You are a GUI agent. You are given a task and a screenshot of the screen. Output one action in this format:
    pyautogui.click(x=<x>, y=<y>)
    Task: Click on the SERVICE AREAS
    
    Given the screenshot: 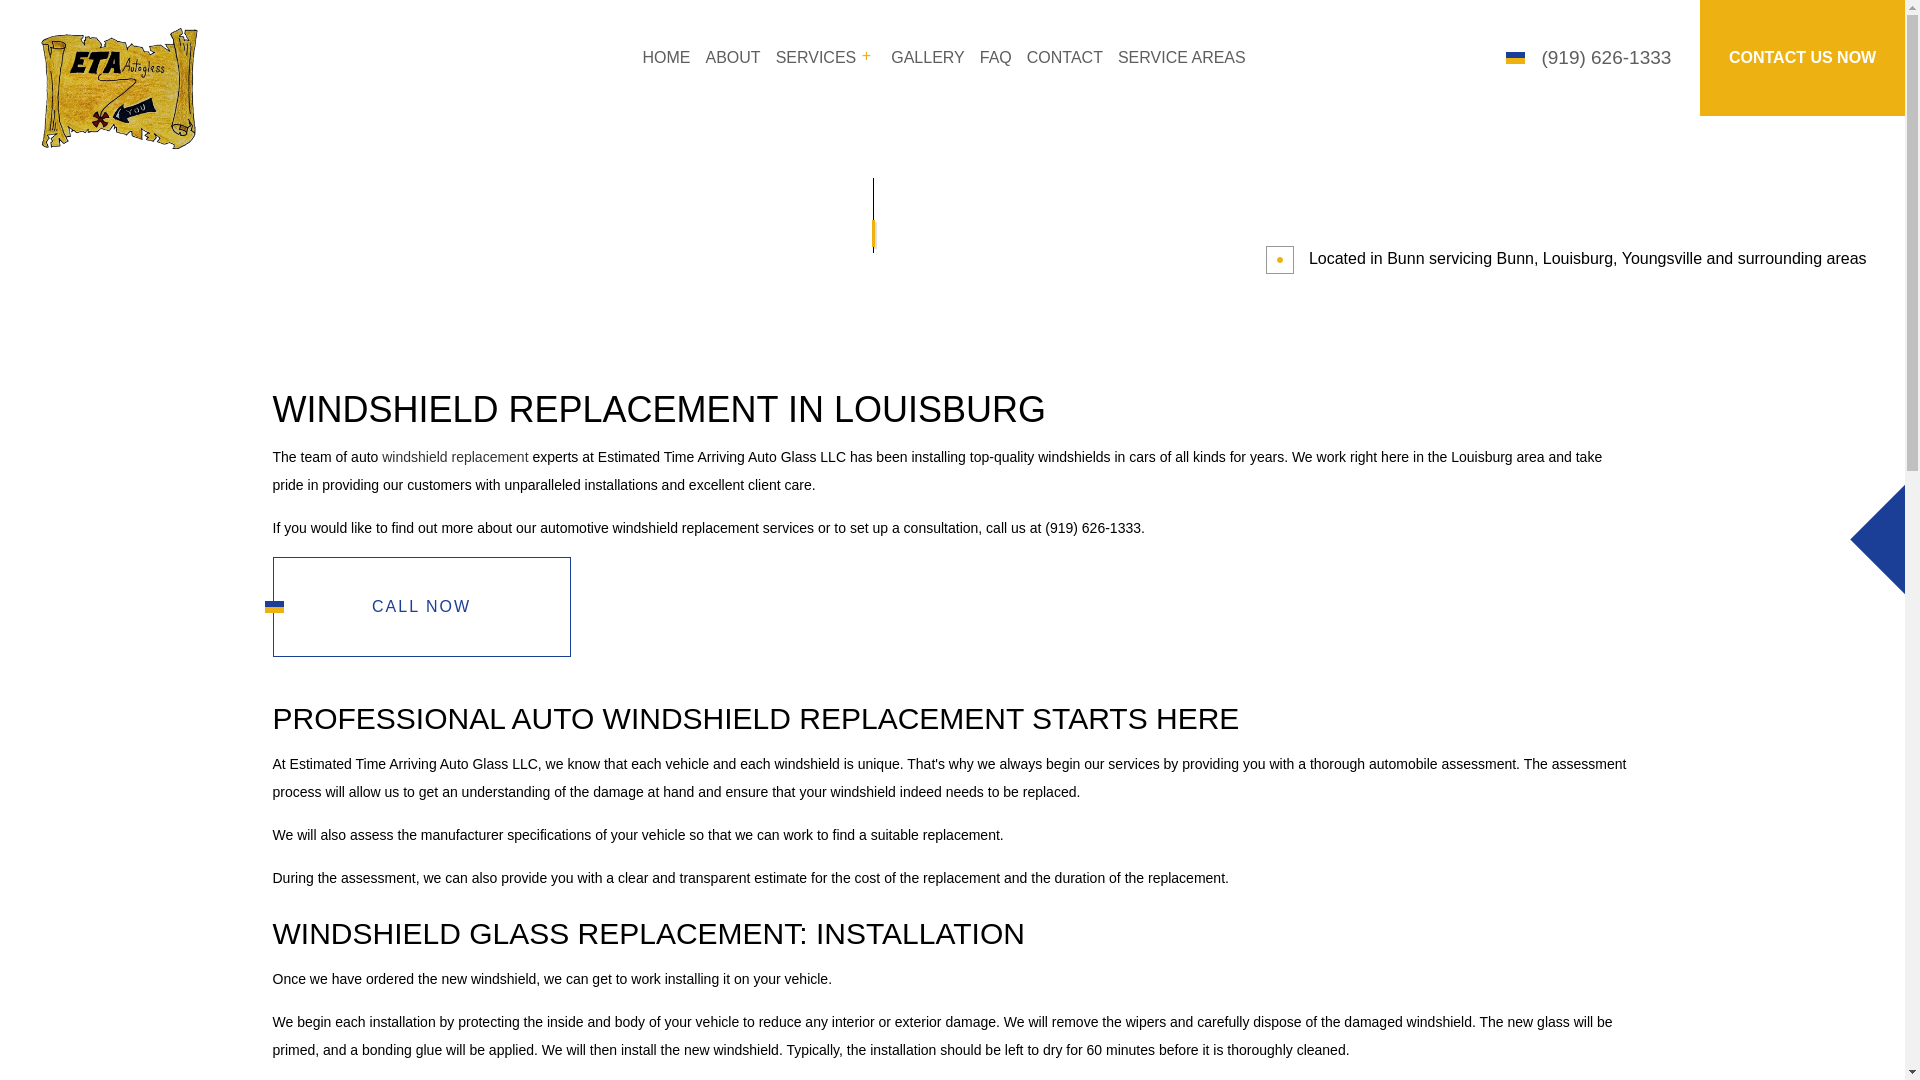 What is the action you would take?
    pyautogui.click(x=1181, y=58)
    